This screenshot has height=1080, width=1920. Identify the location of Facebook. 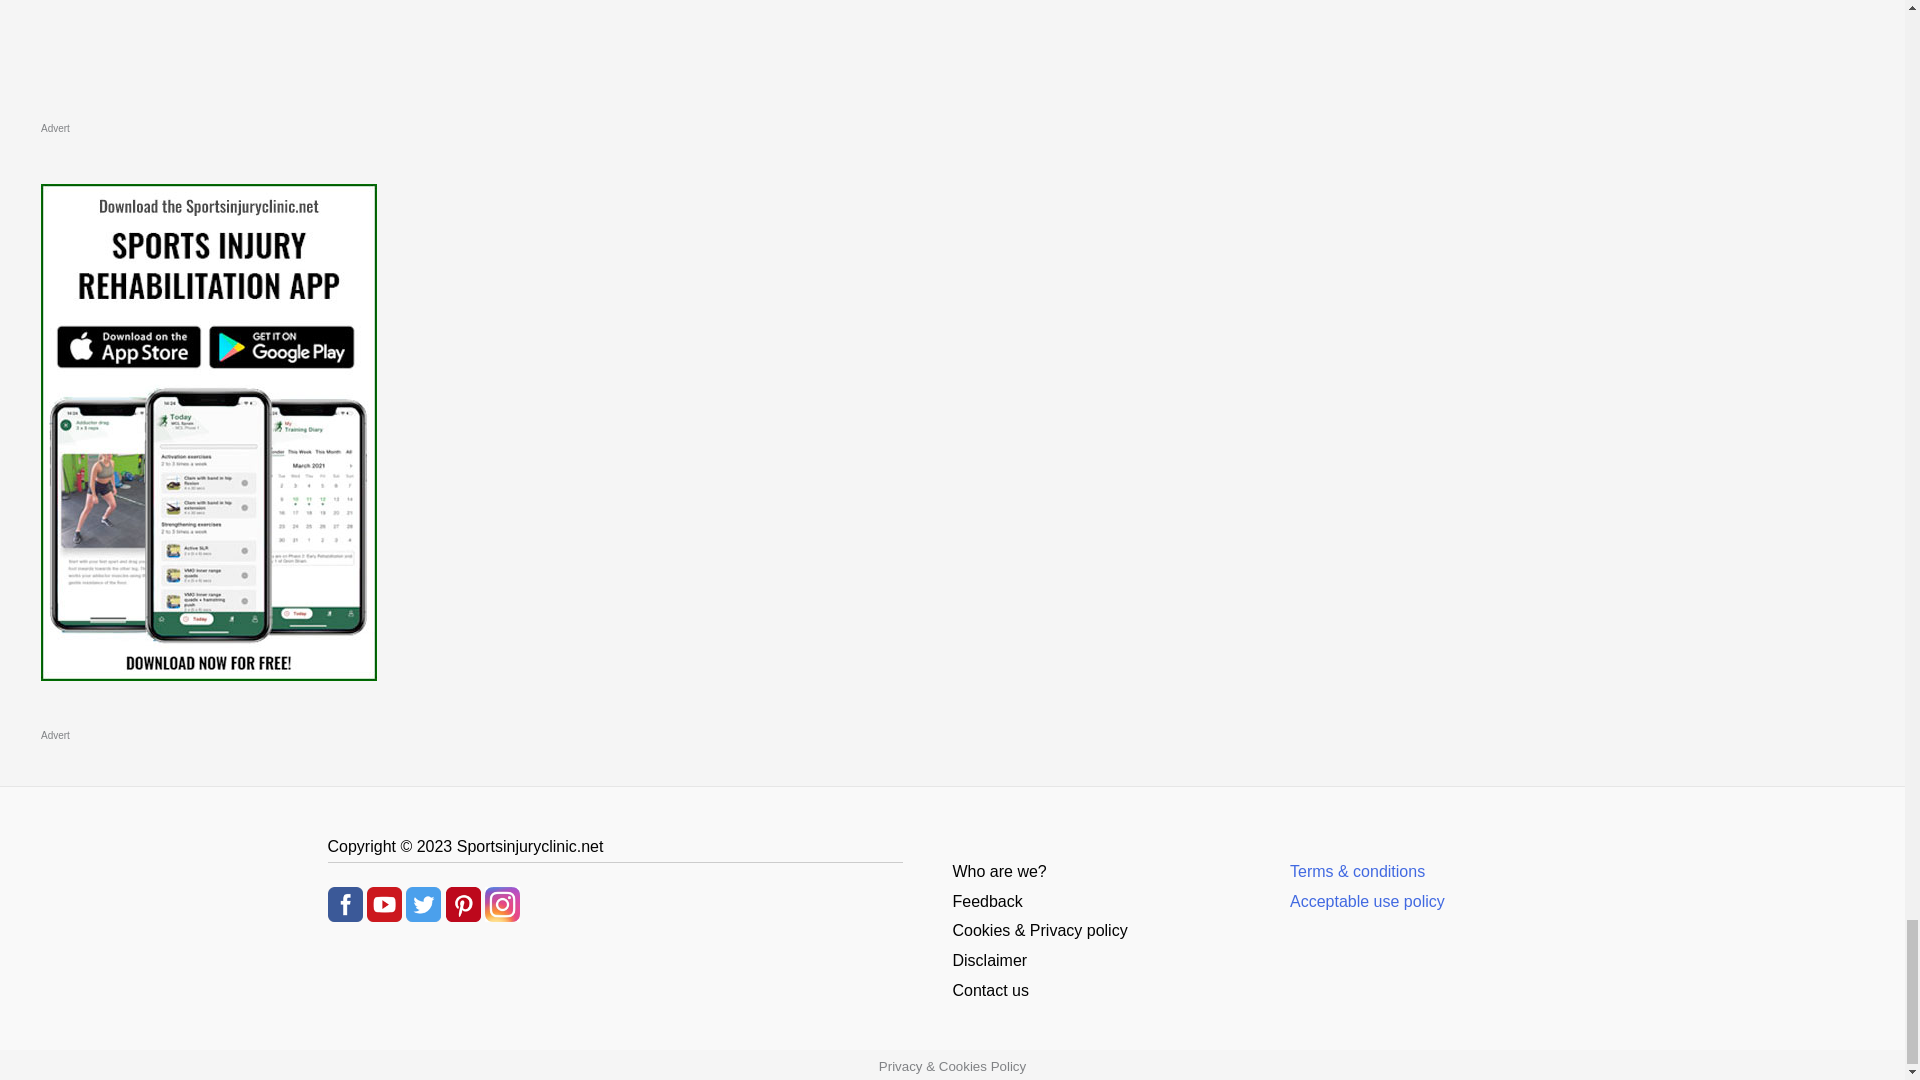
(345, 902).